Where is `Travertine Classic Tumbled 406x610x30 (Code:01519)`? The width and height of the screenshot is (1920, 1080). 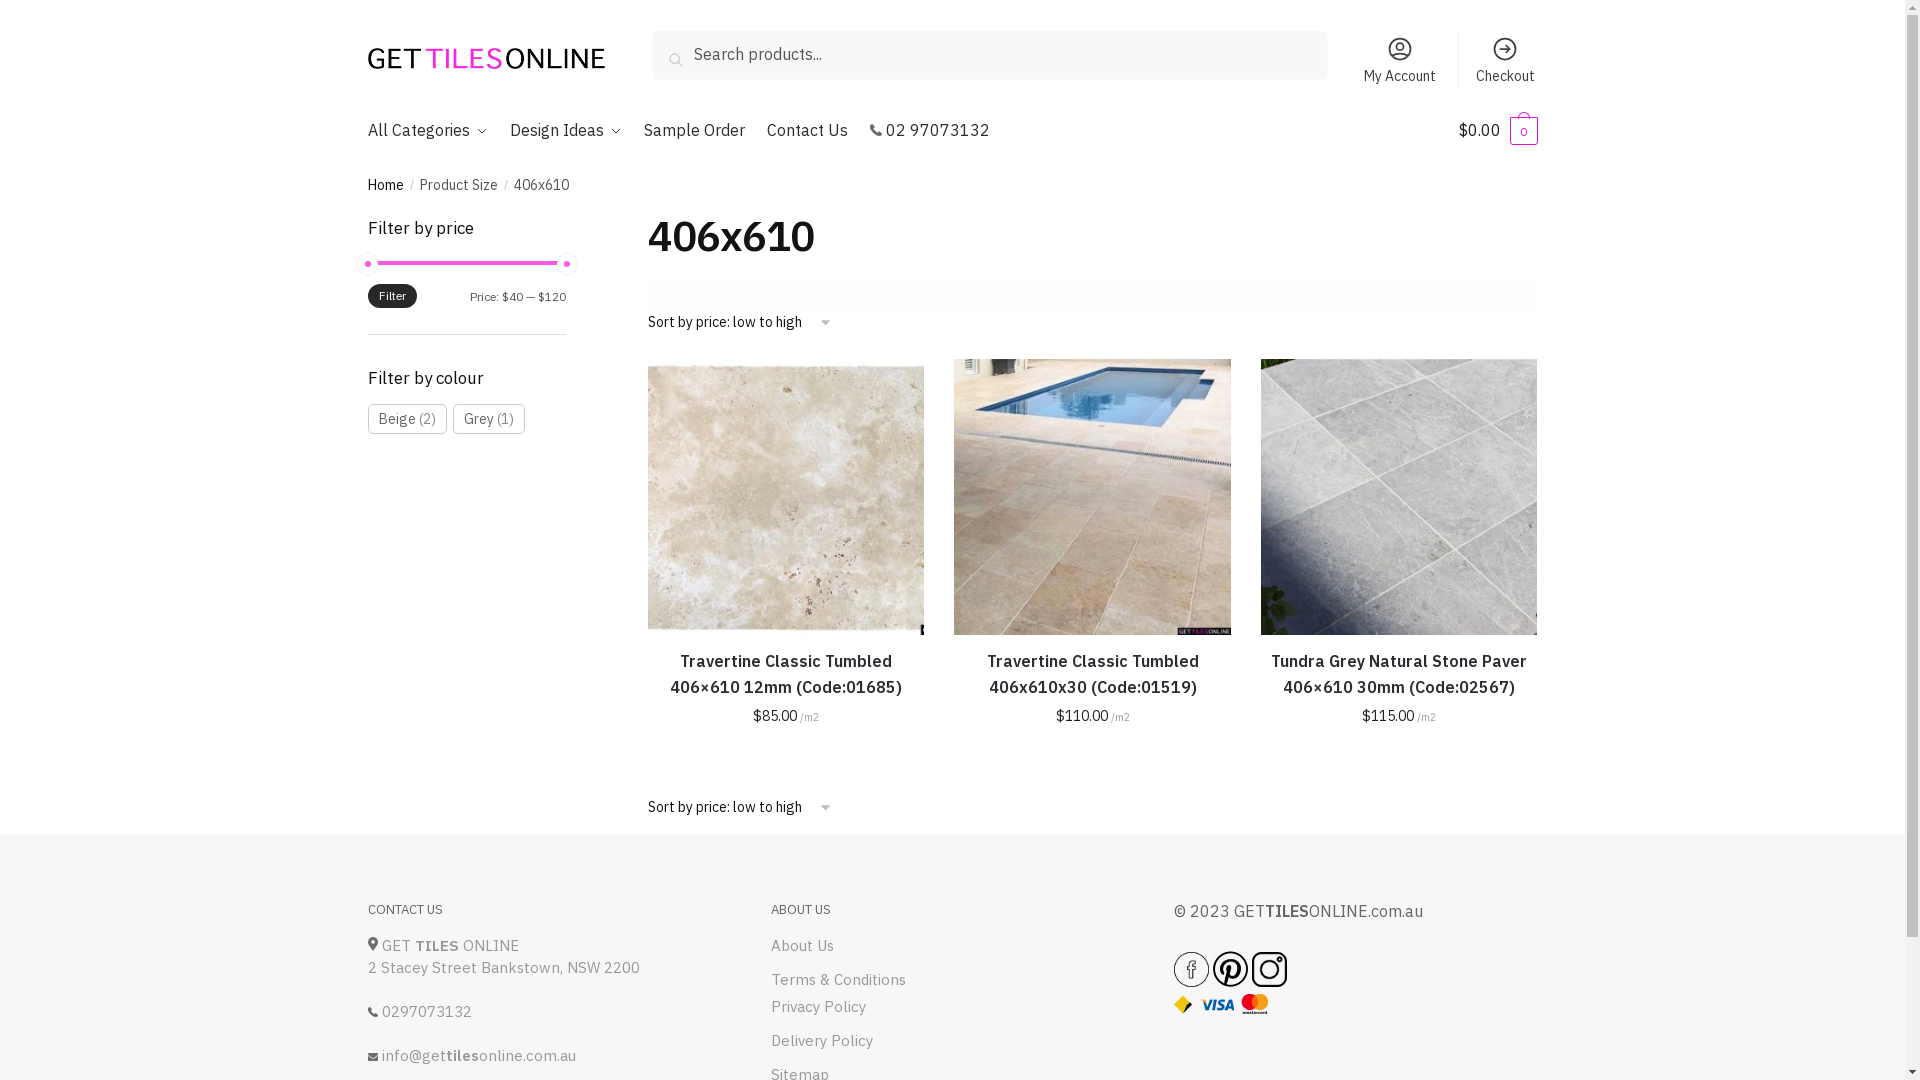
Travertine Classic Tumbled 406x610x30 (Code:01519) is located at coordinates (1092, 675).